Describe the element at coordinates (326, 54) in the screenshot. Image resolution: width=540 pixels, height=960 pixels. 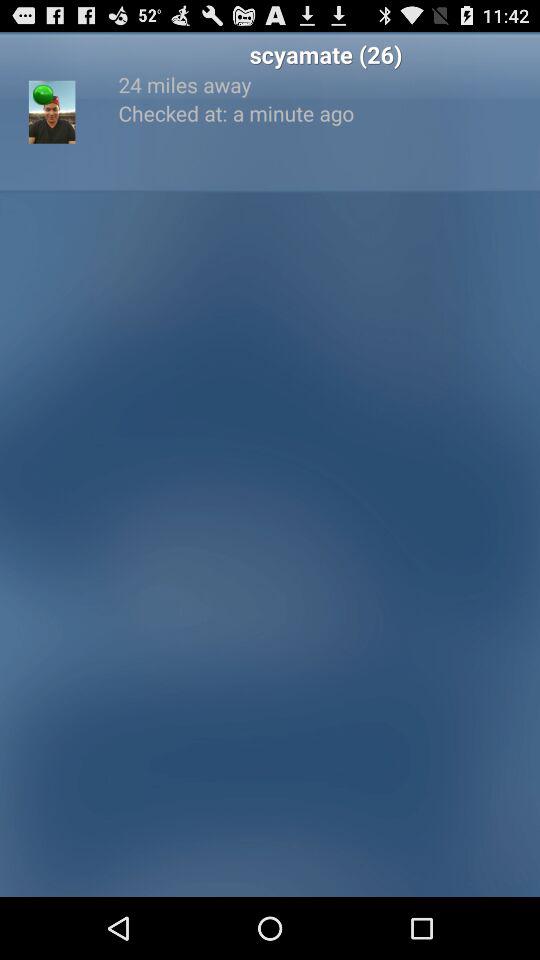
I see `click the app above the 24 miles away app` at that location.